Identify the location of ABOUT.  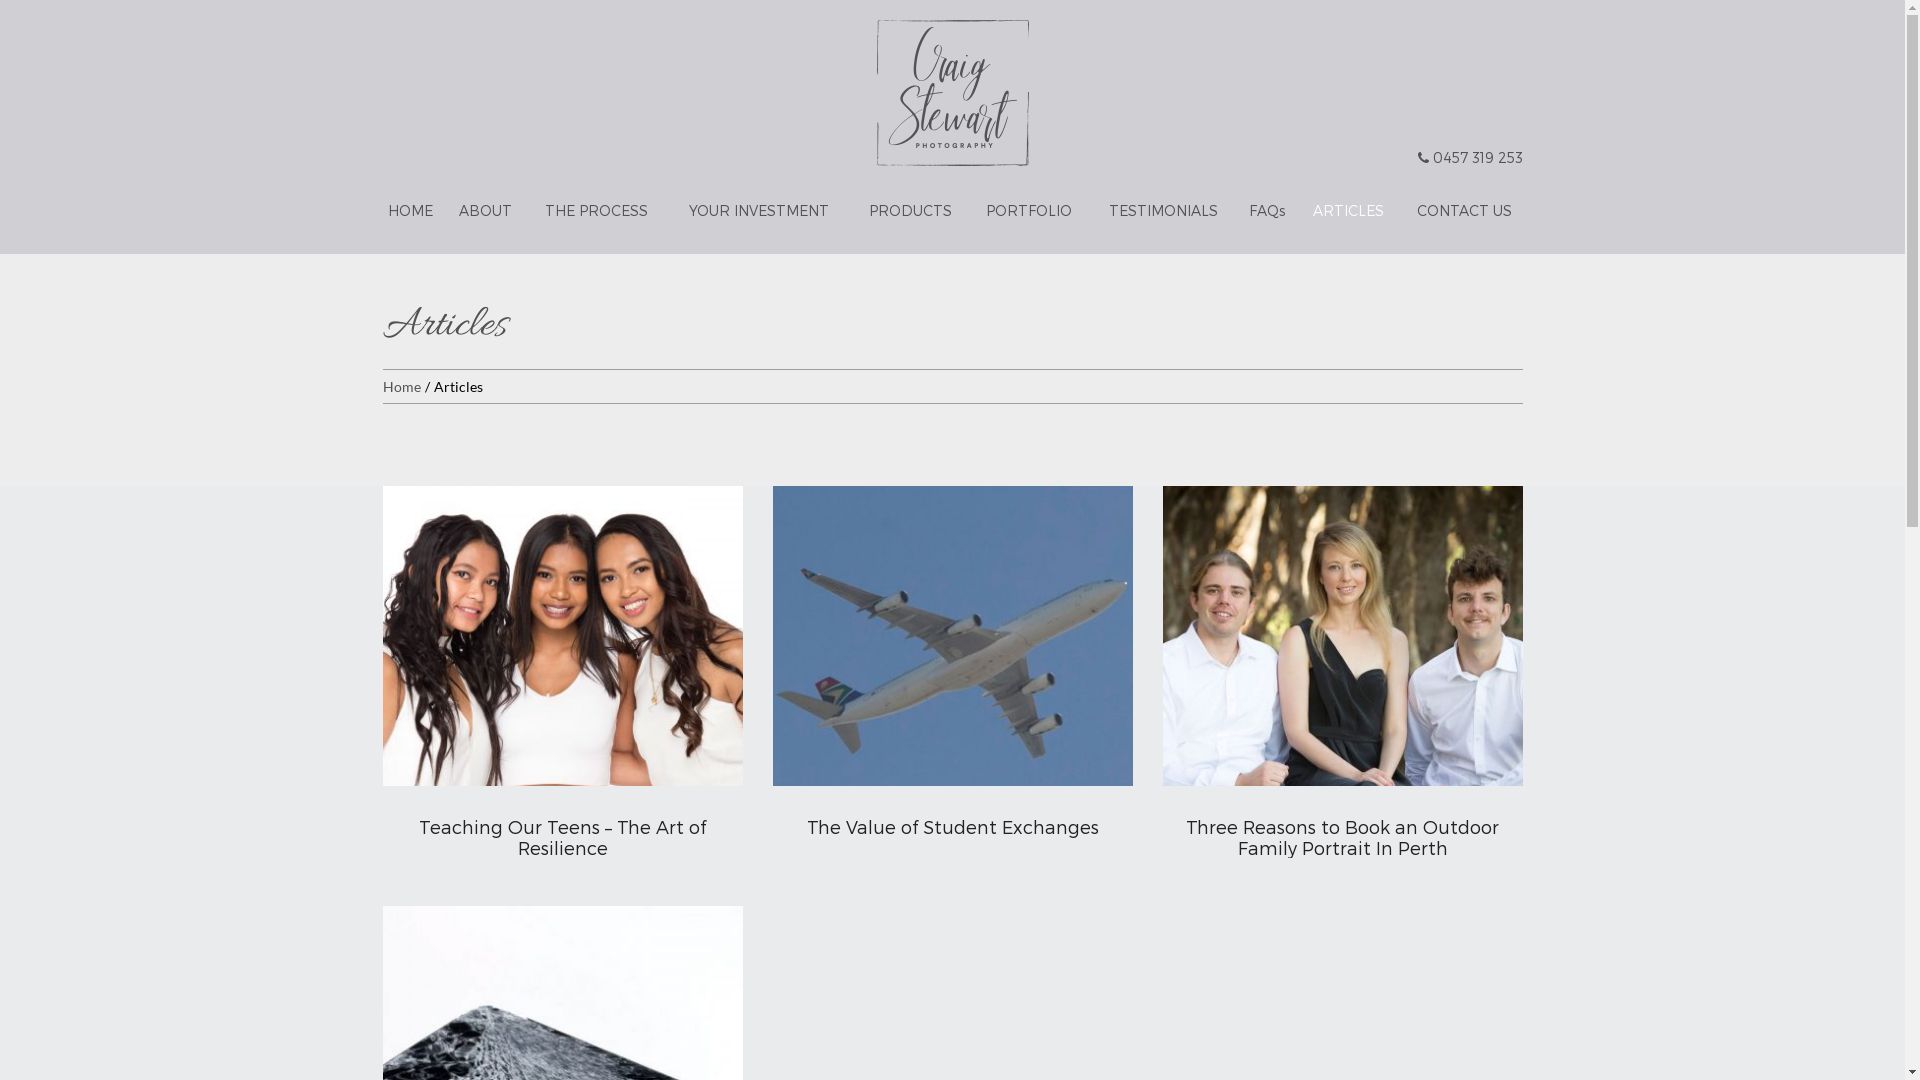
(486, 211).